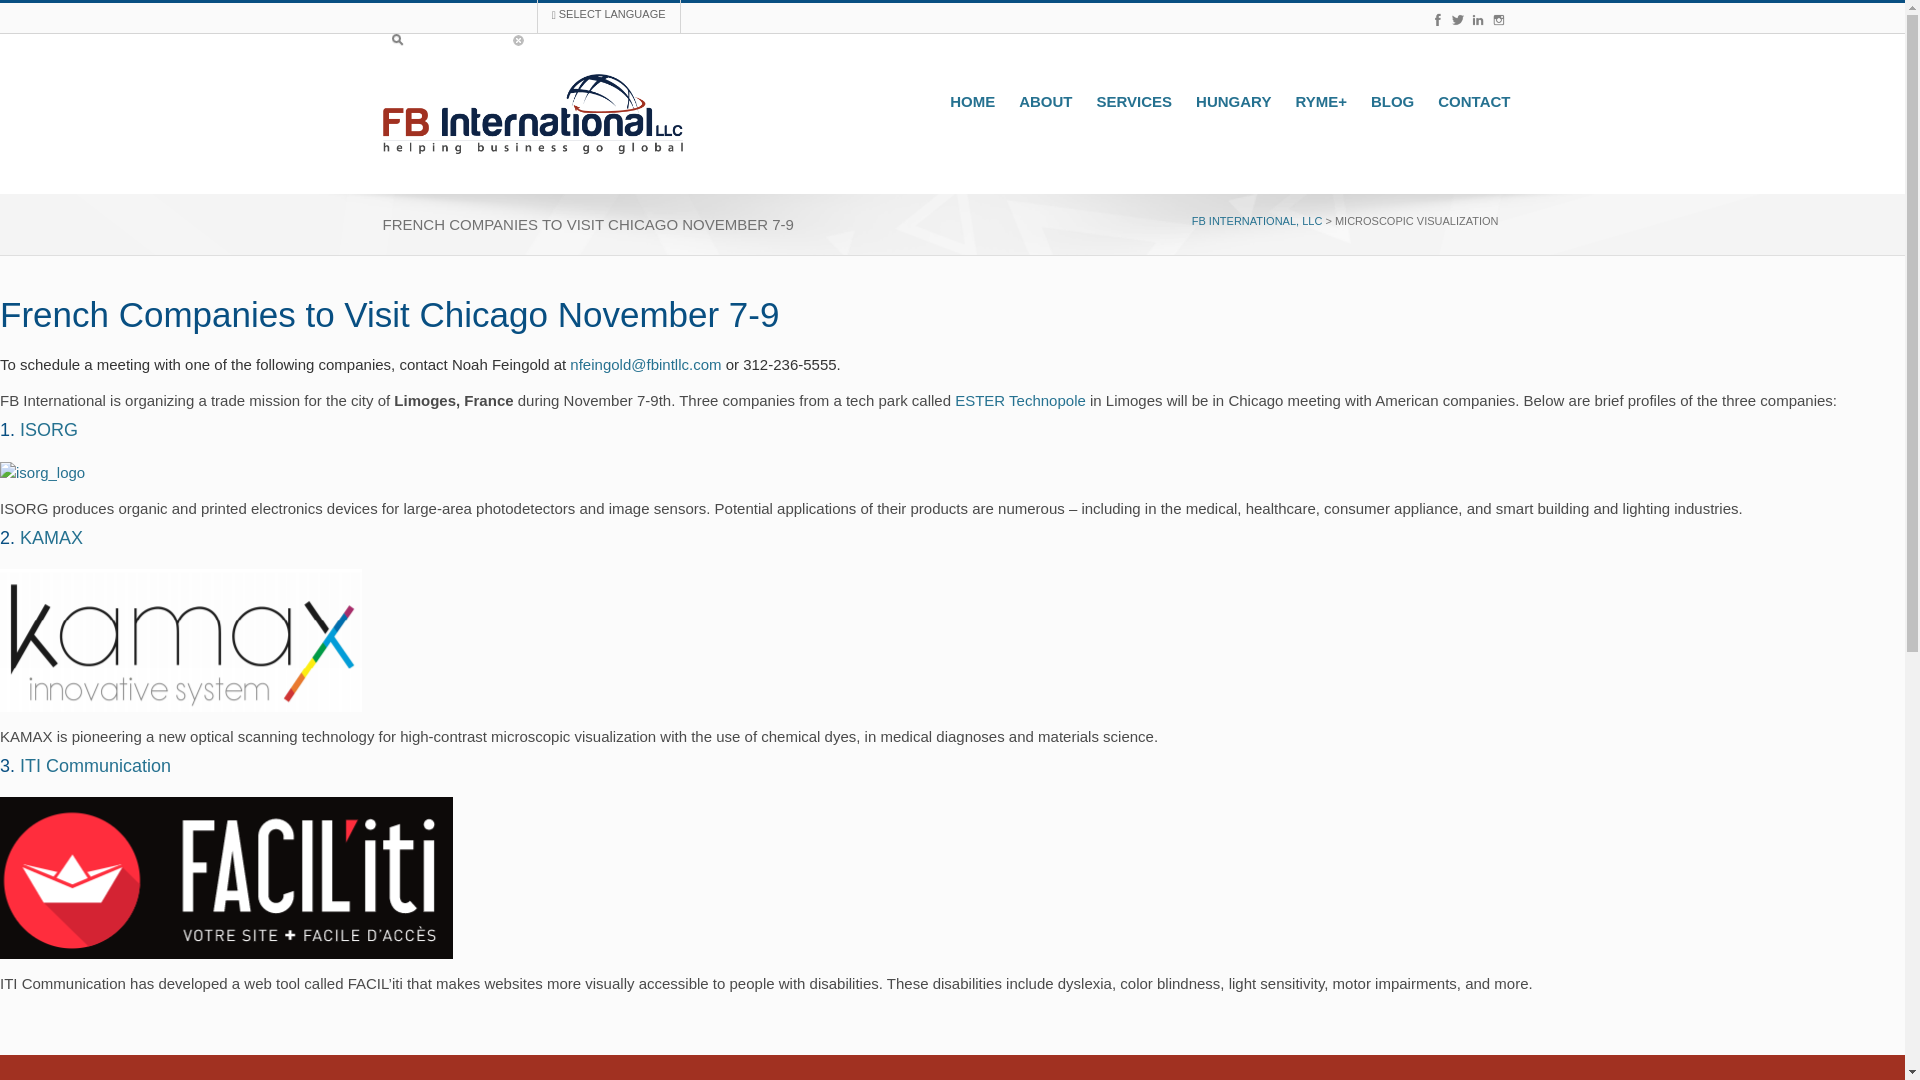 The width and height of the screenshot is (1920, 1080). Describe the element at coordinates (1134, 100) in the screenshot. I see `SERVICES` at that location.